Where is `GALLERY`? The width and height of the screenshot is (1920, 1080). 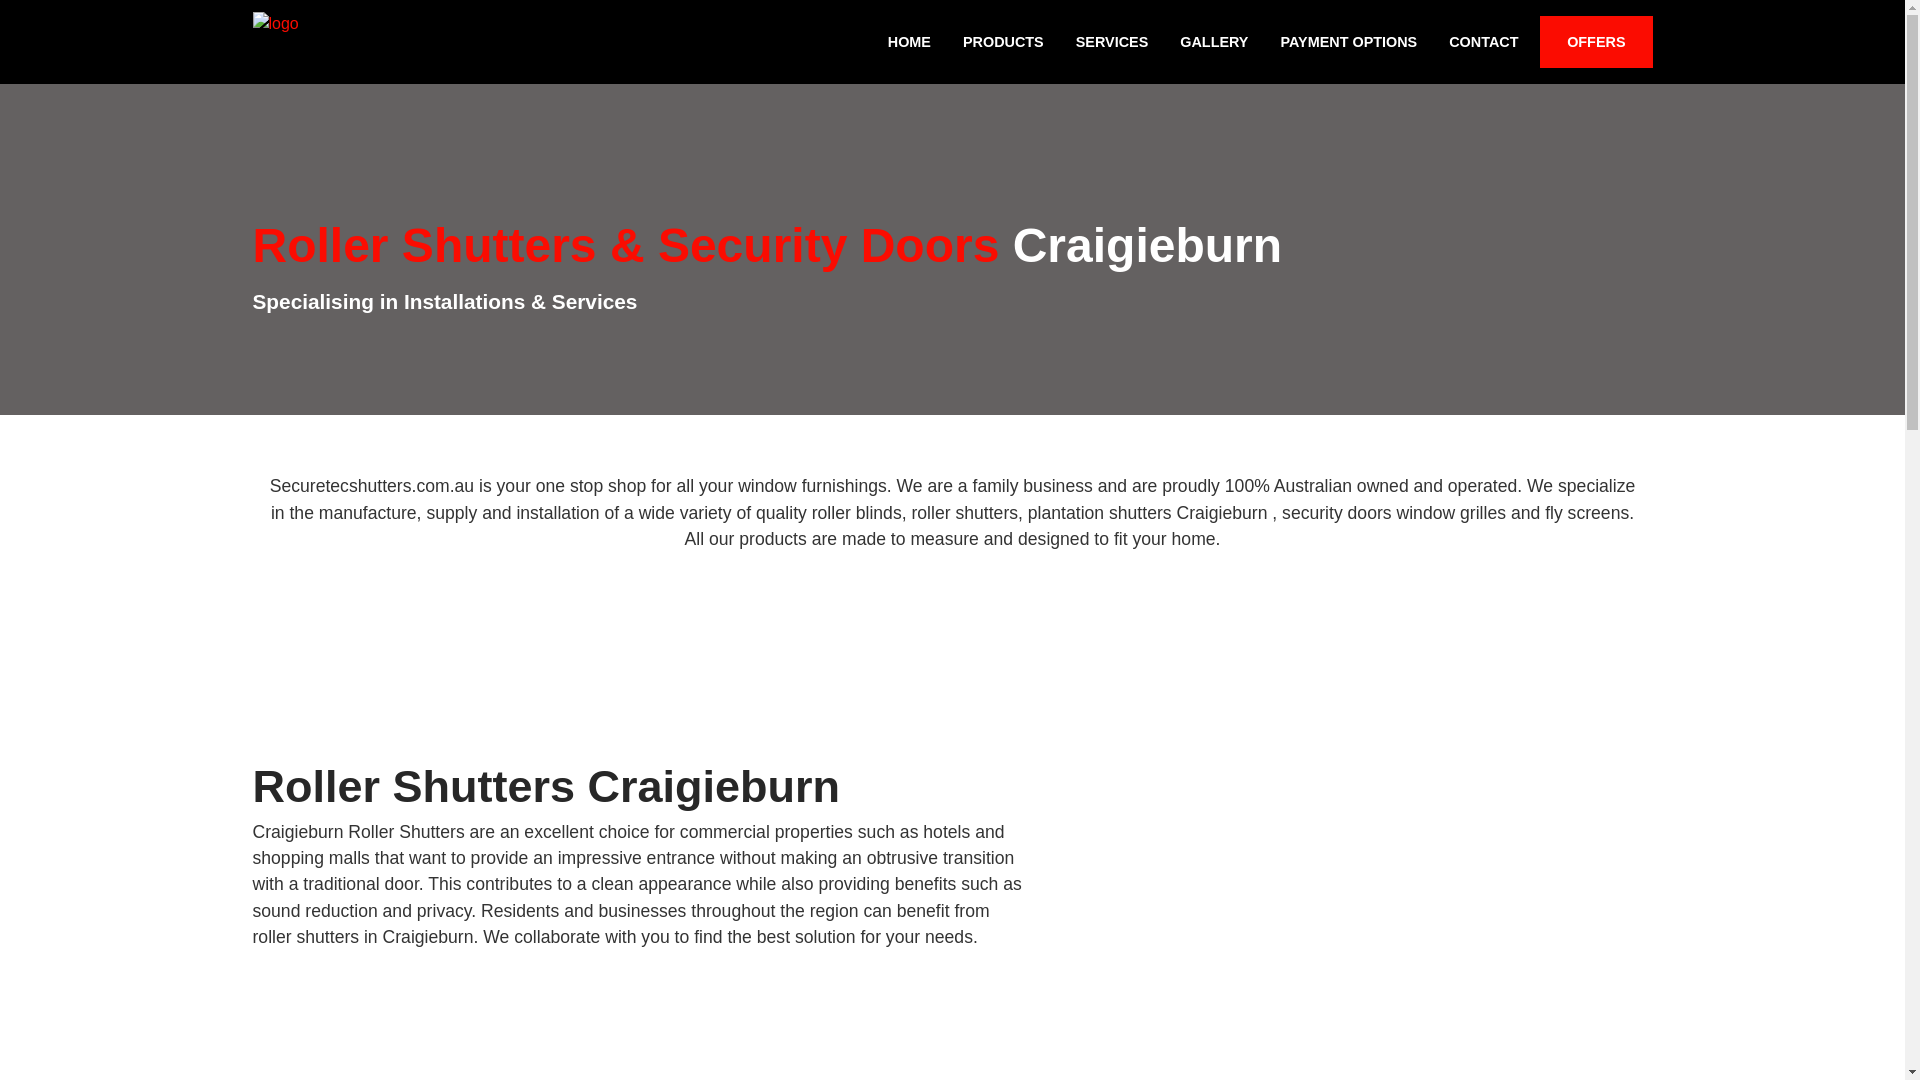
GALLERY is located at coordinates (1214, 42).